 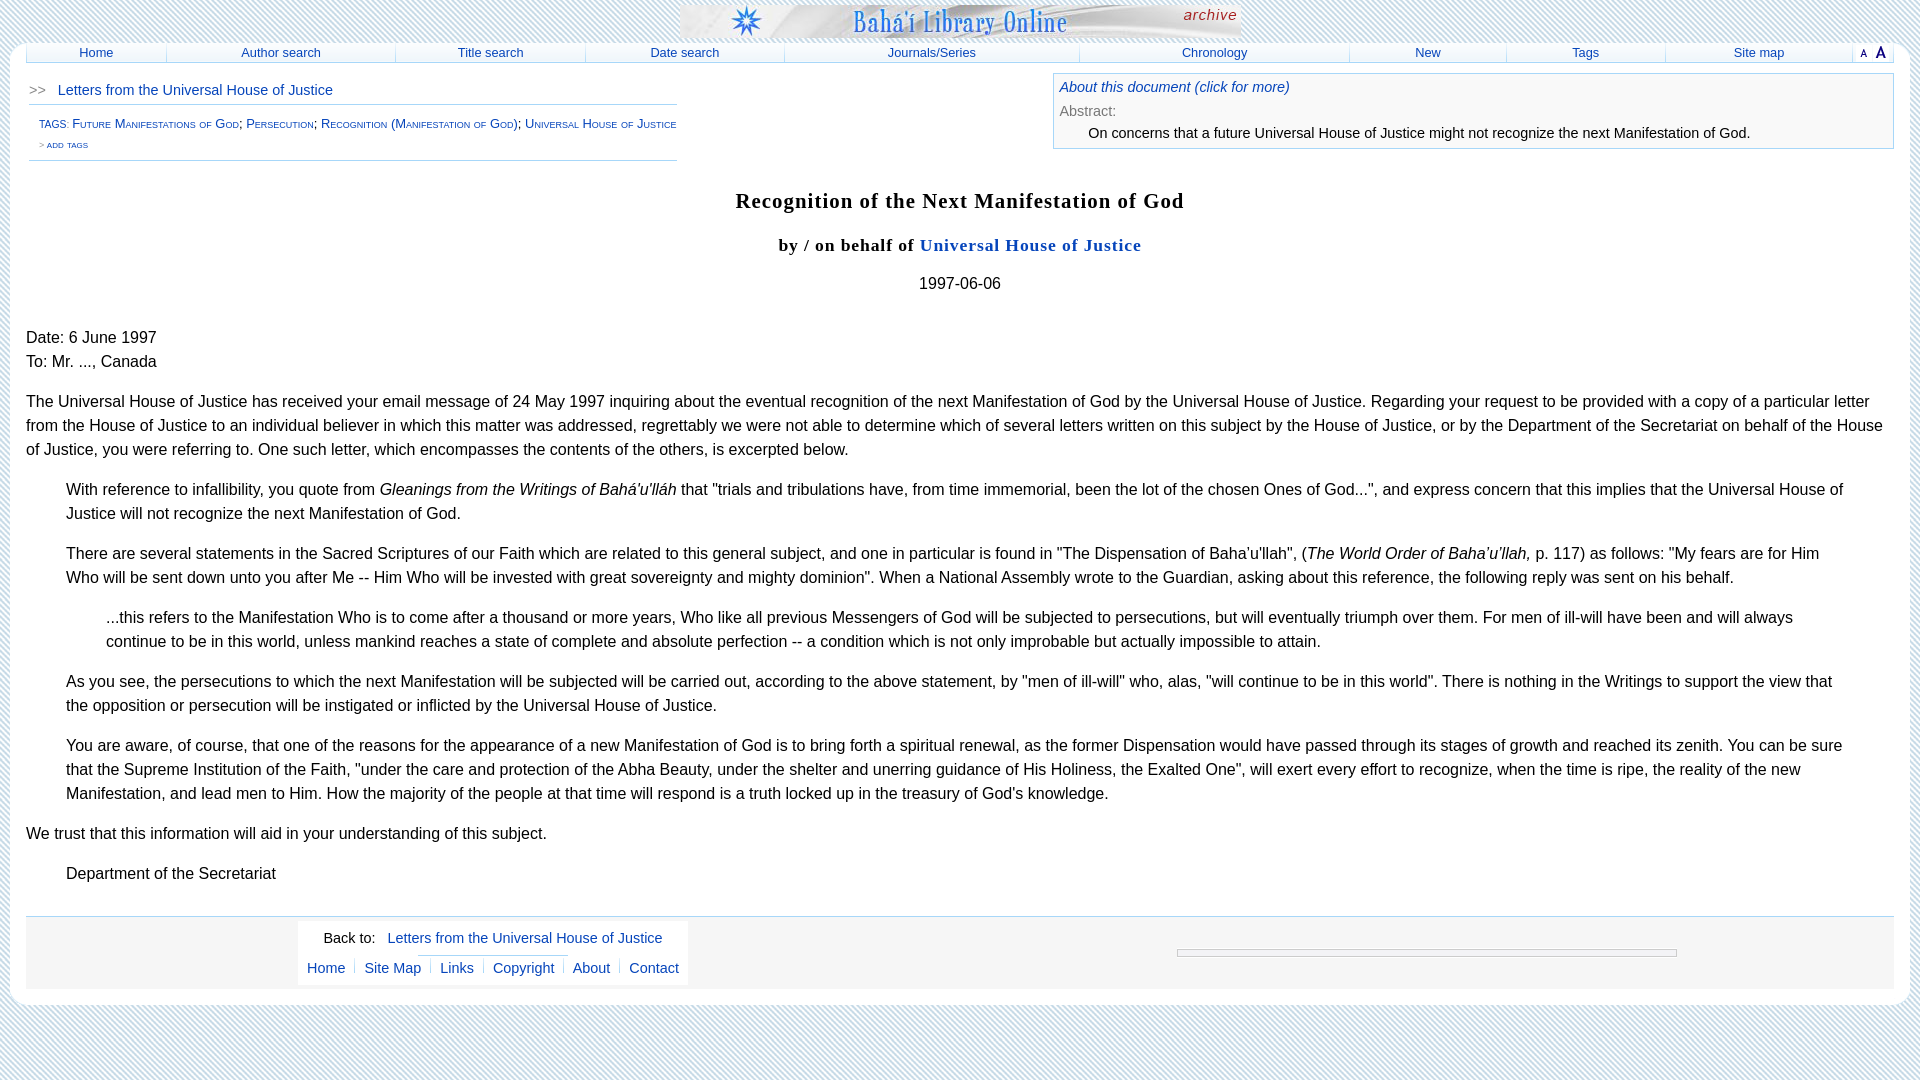 I want to click on Contact, so click(x=654, y=968).